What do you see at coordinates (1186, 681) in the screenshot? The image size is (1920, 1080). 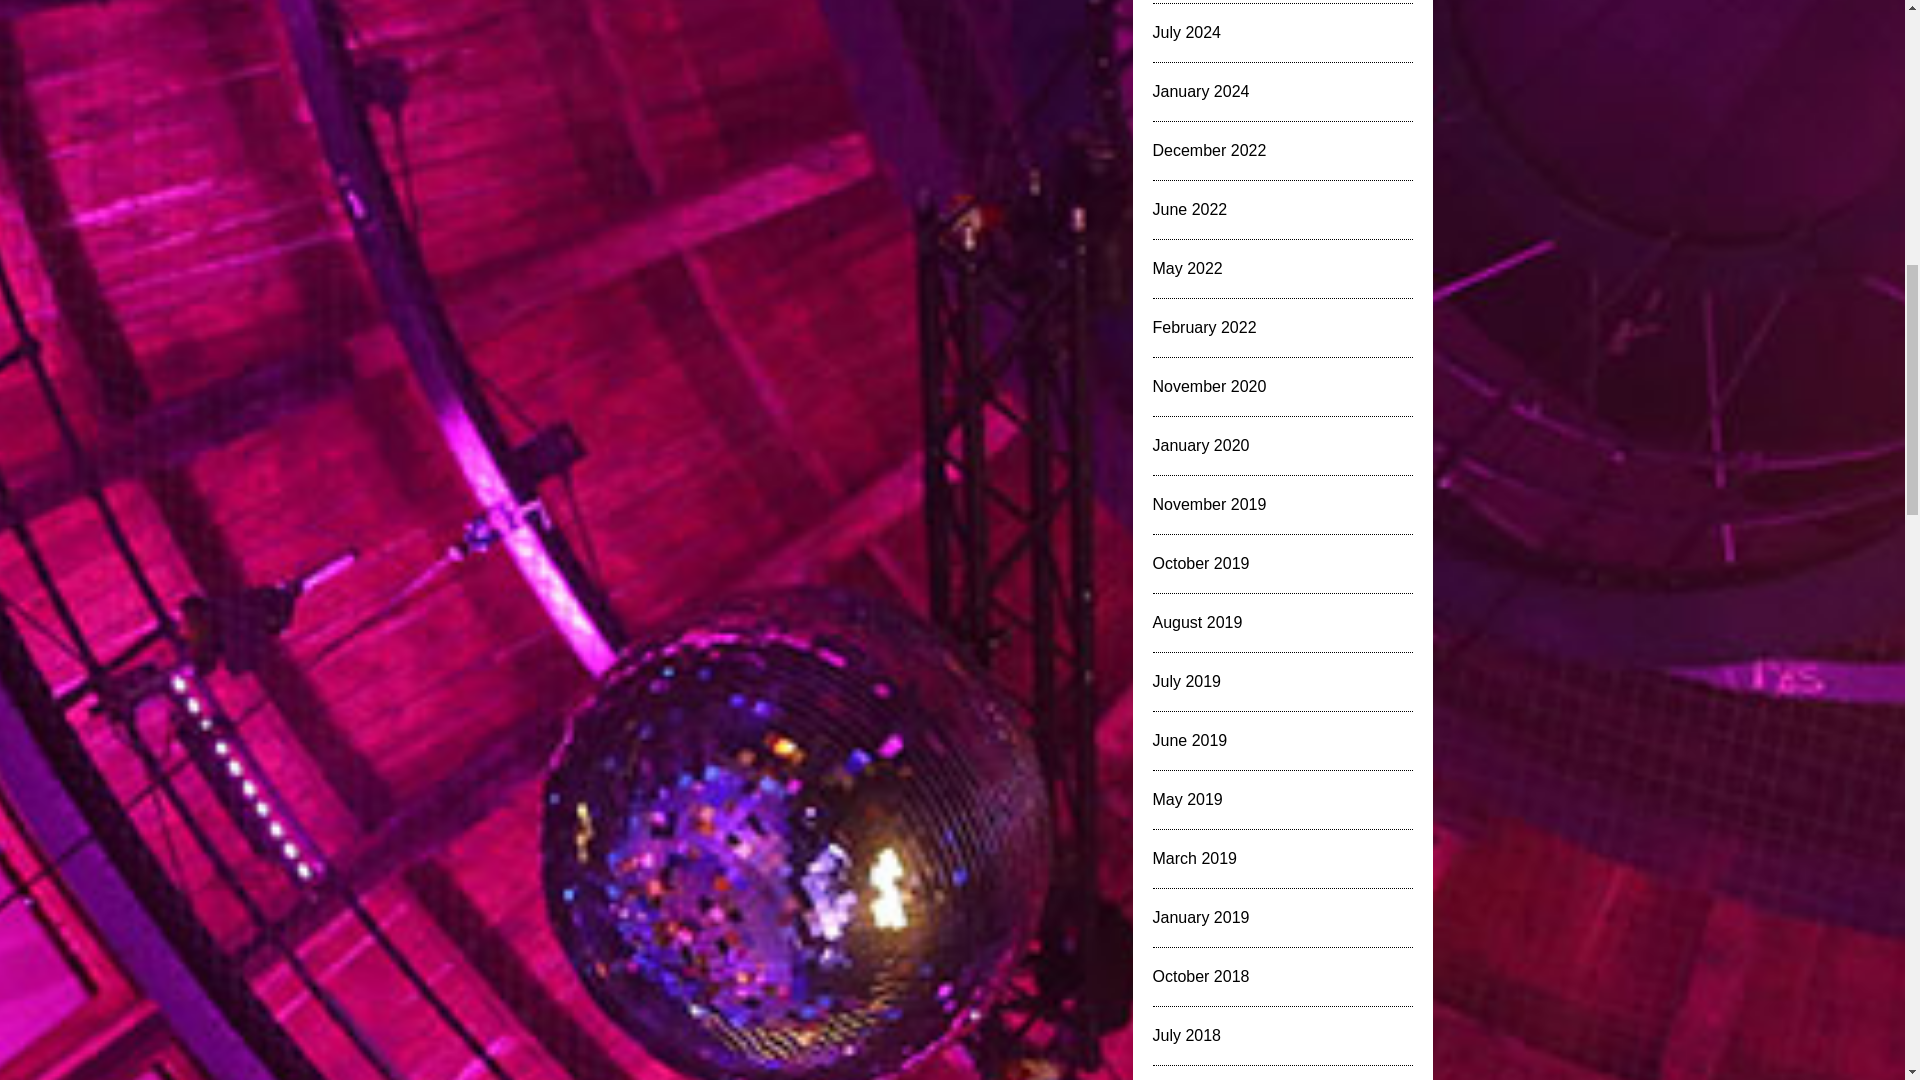 I see `July 2019` at bounding box center [1186, 681].